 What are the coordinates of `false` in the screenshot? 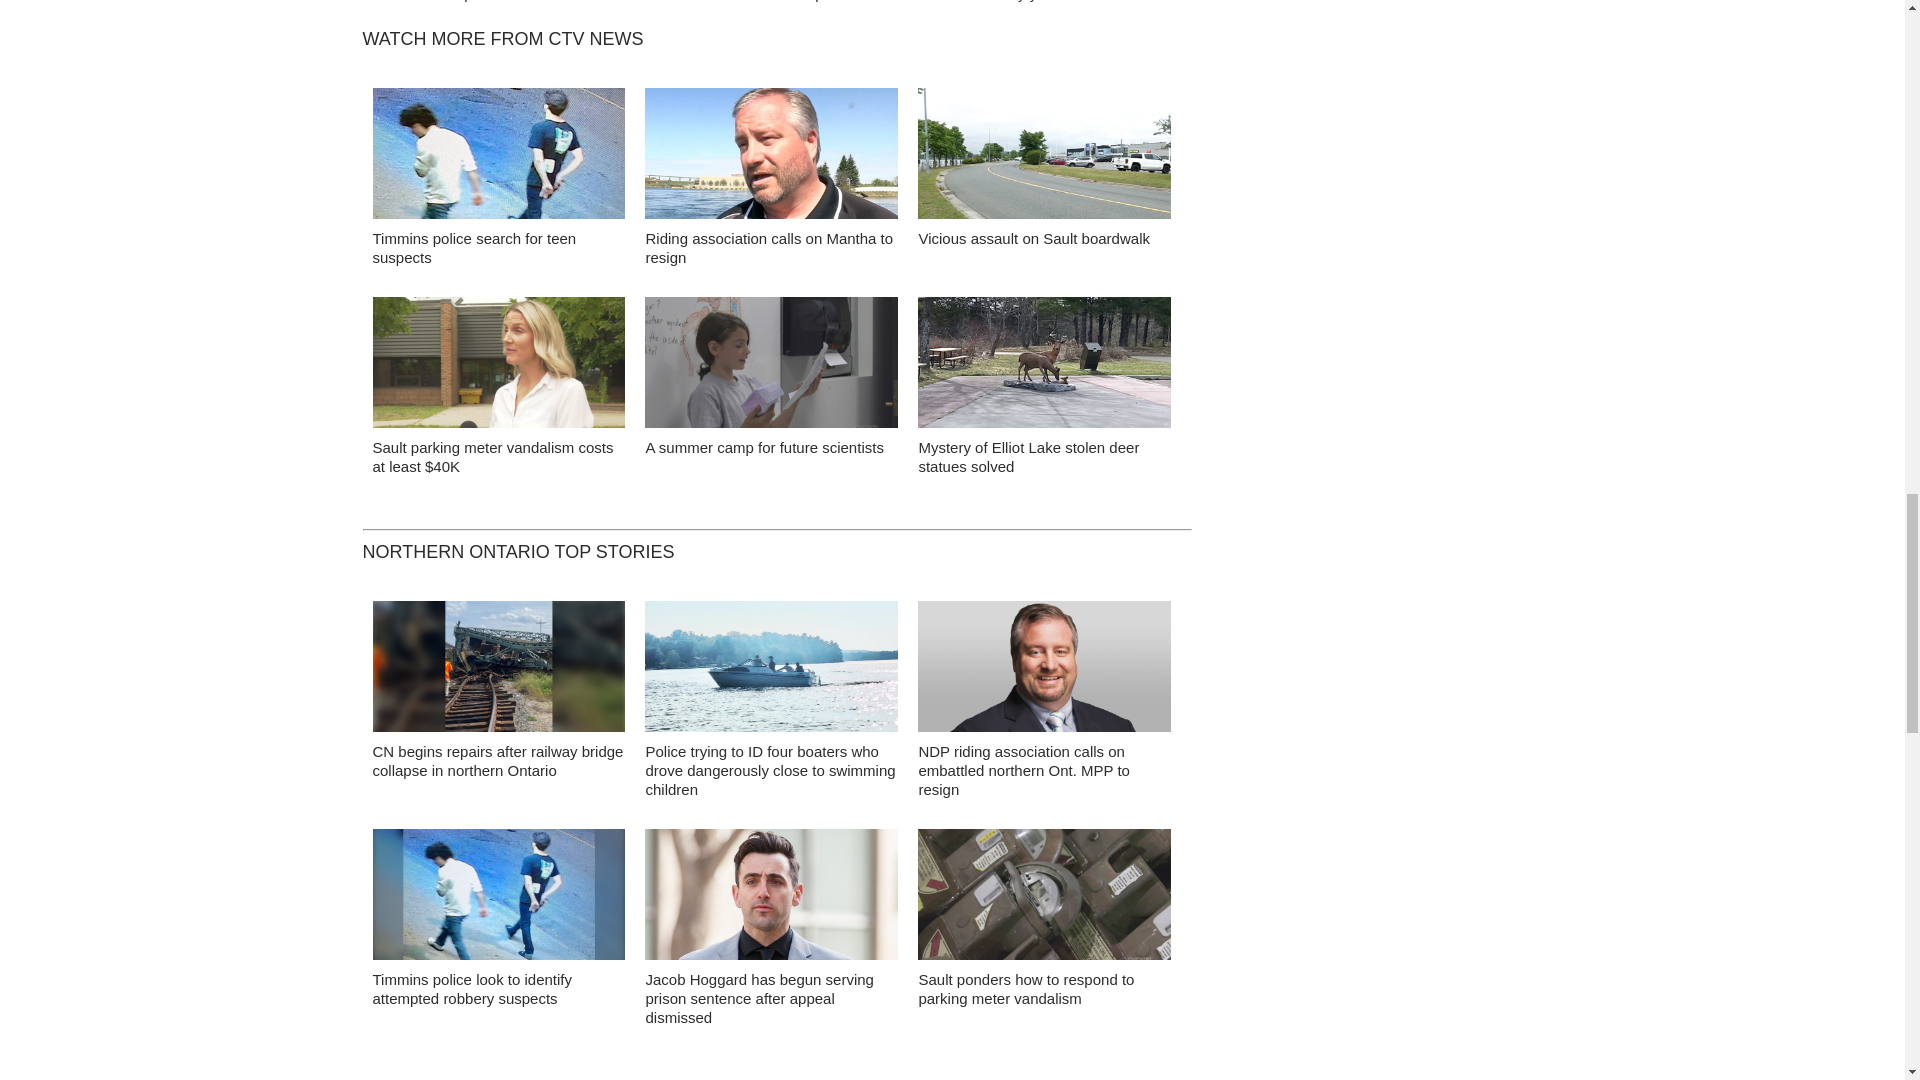 It's located at (772, 153).